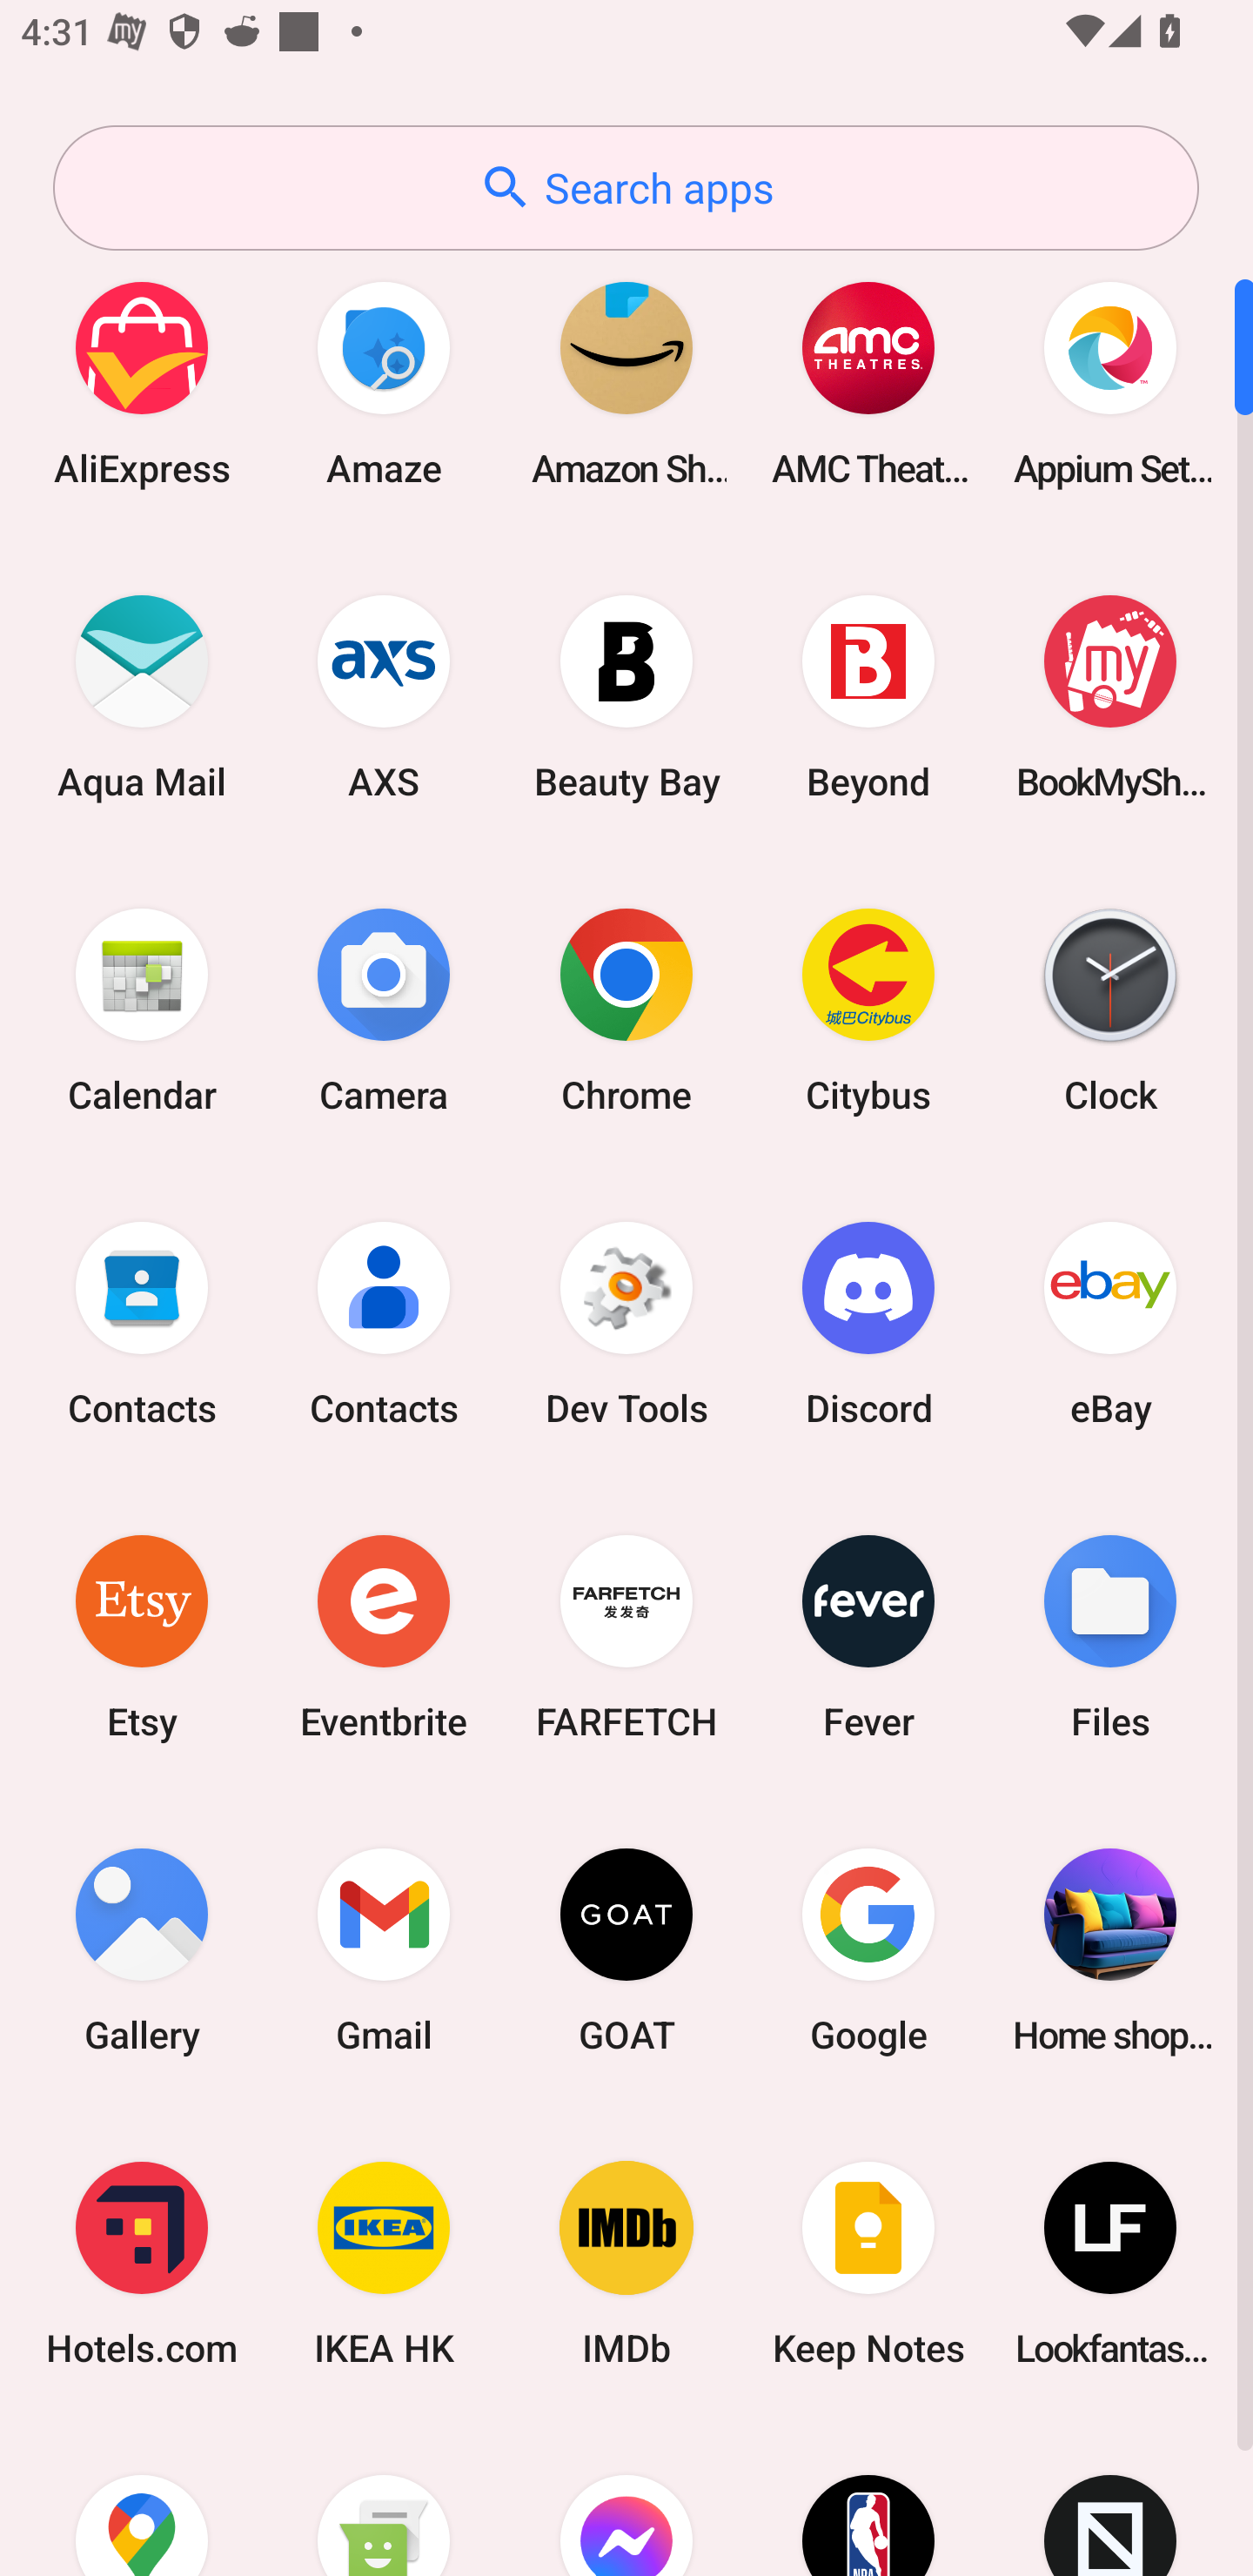  What do you see at coordinates (384, 1323) in the screenshot?
I see `Contacts` at bounding box center [384, 1323].